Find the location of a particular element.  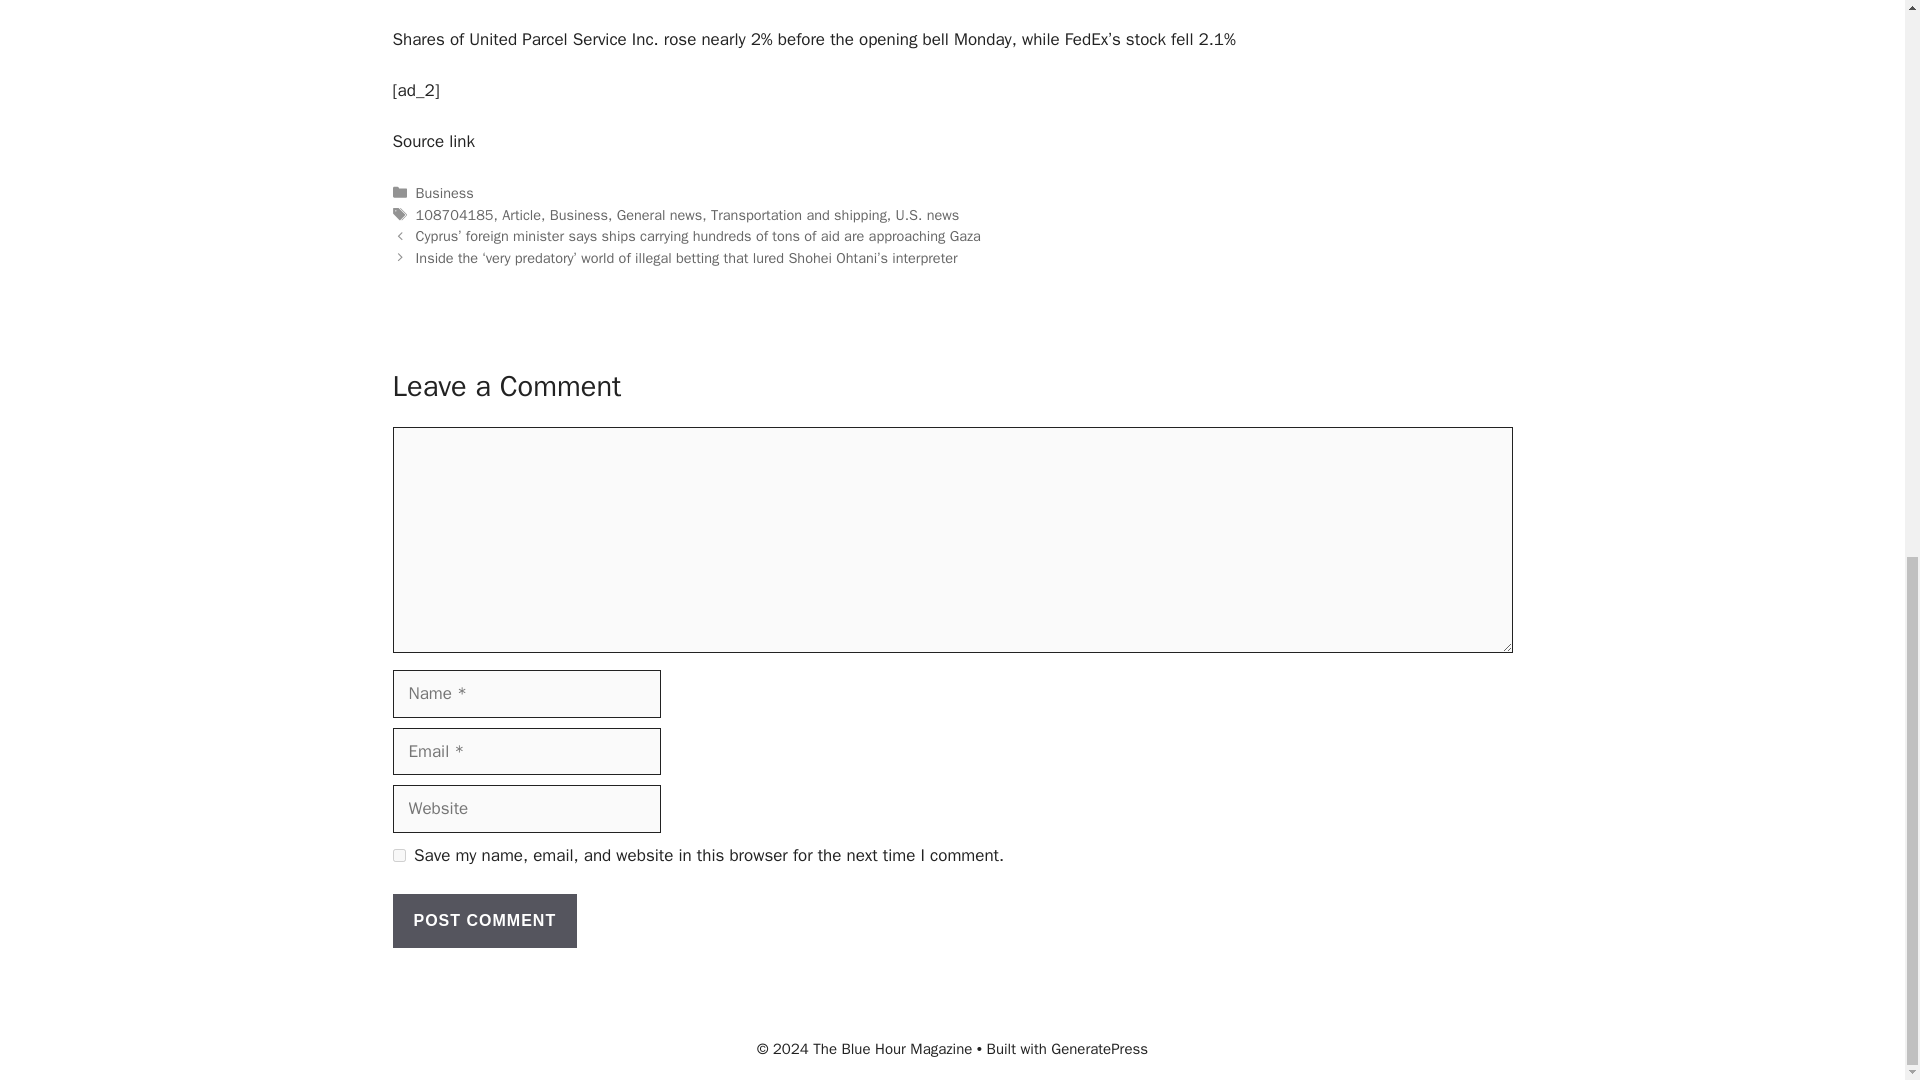

Business is located at coordinates (578, 214).